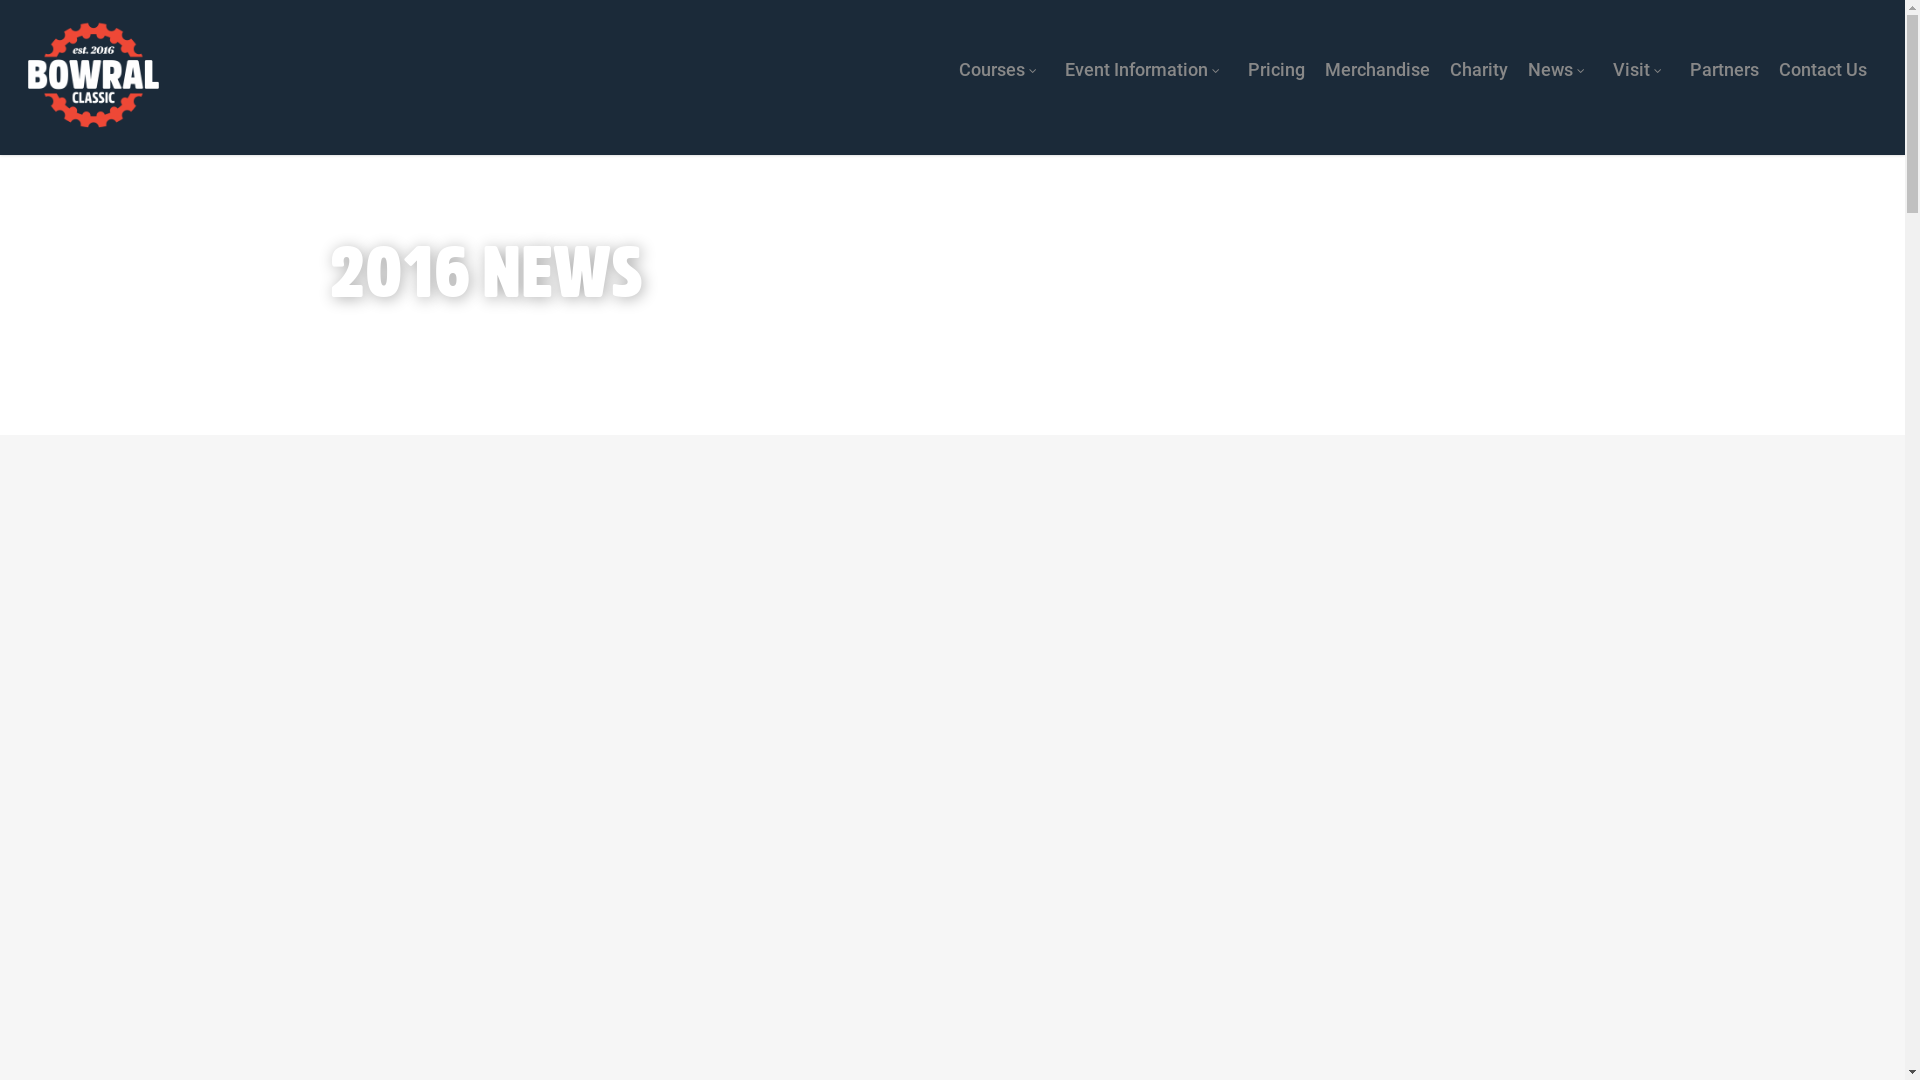  Describe the element at coordinates (1002, 70) in the screenshot. I see `Courses` at that location.